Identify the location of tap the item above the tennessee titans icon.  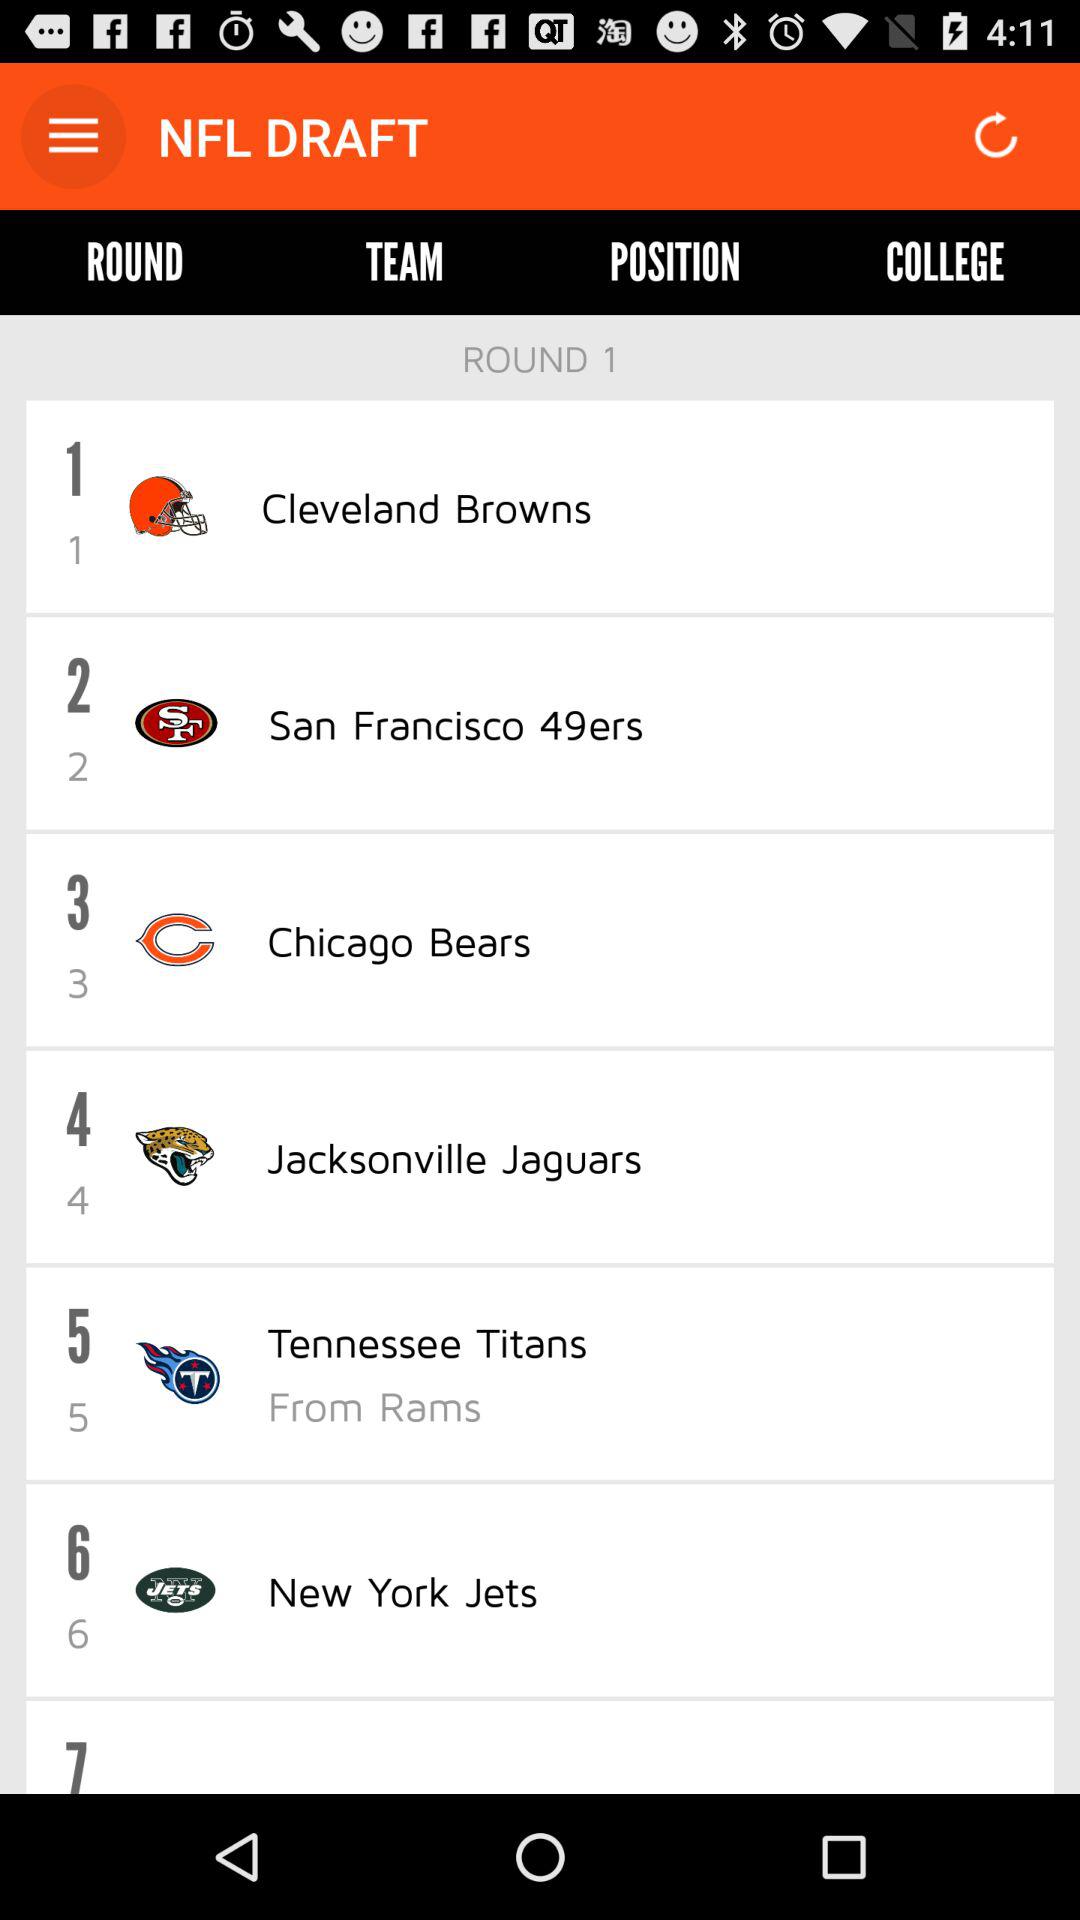
(454, 1156).